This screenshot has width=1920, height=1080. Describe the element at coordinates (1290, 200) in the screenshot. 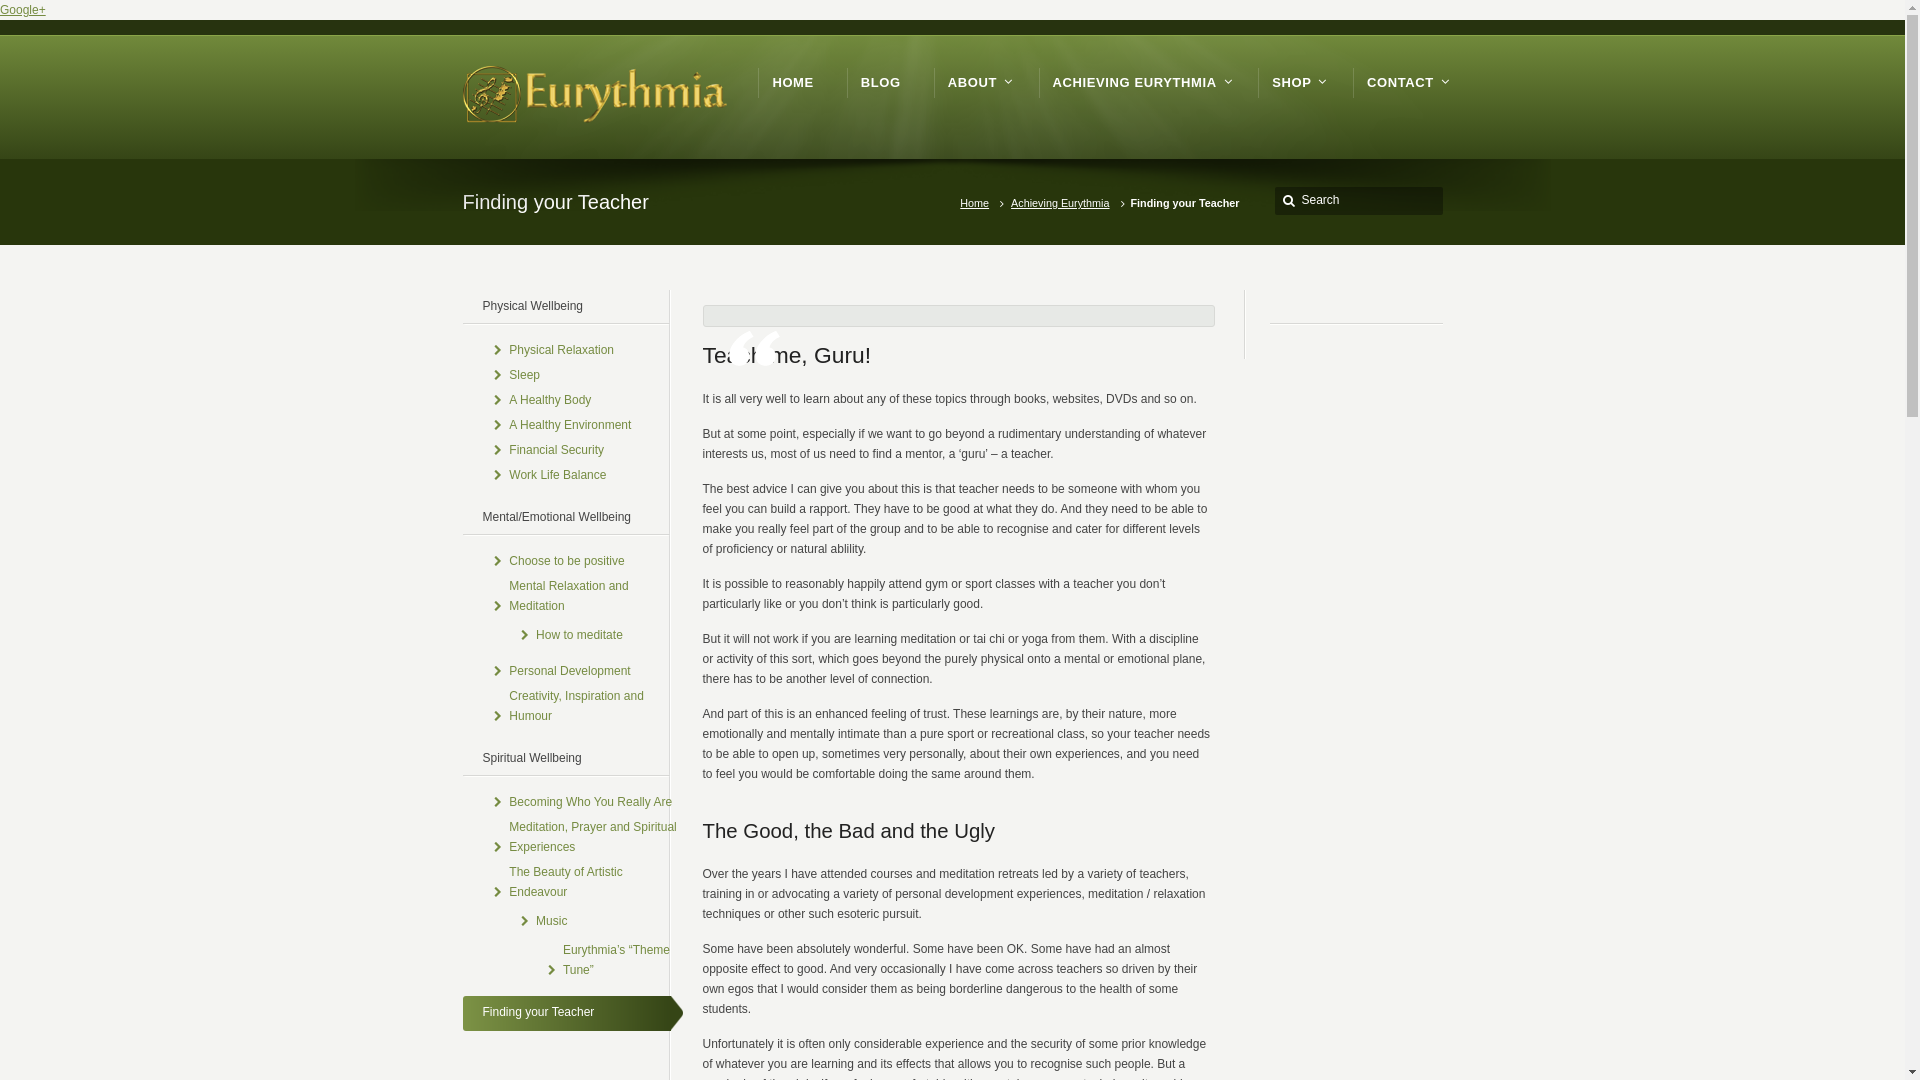

I see `search` at that location.